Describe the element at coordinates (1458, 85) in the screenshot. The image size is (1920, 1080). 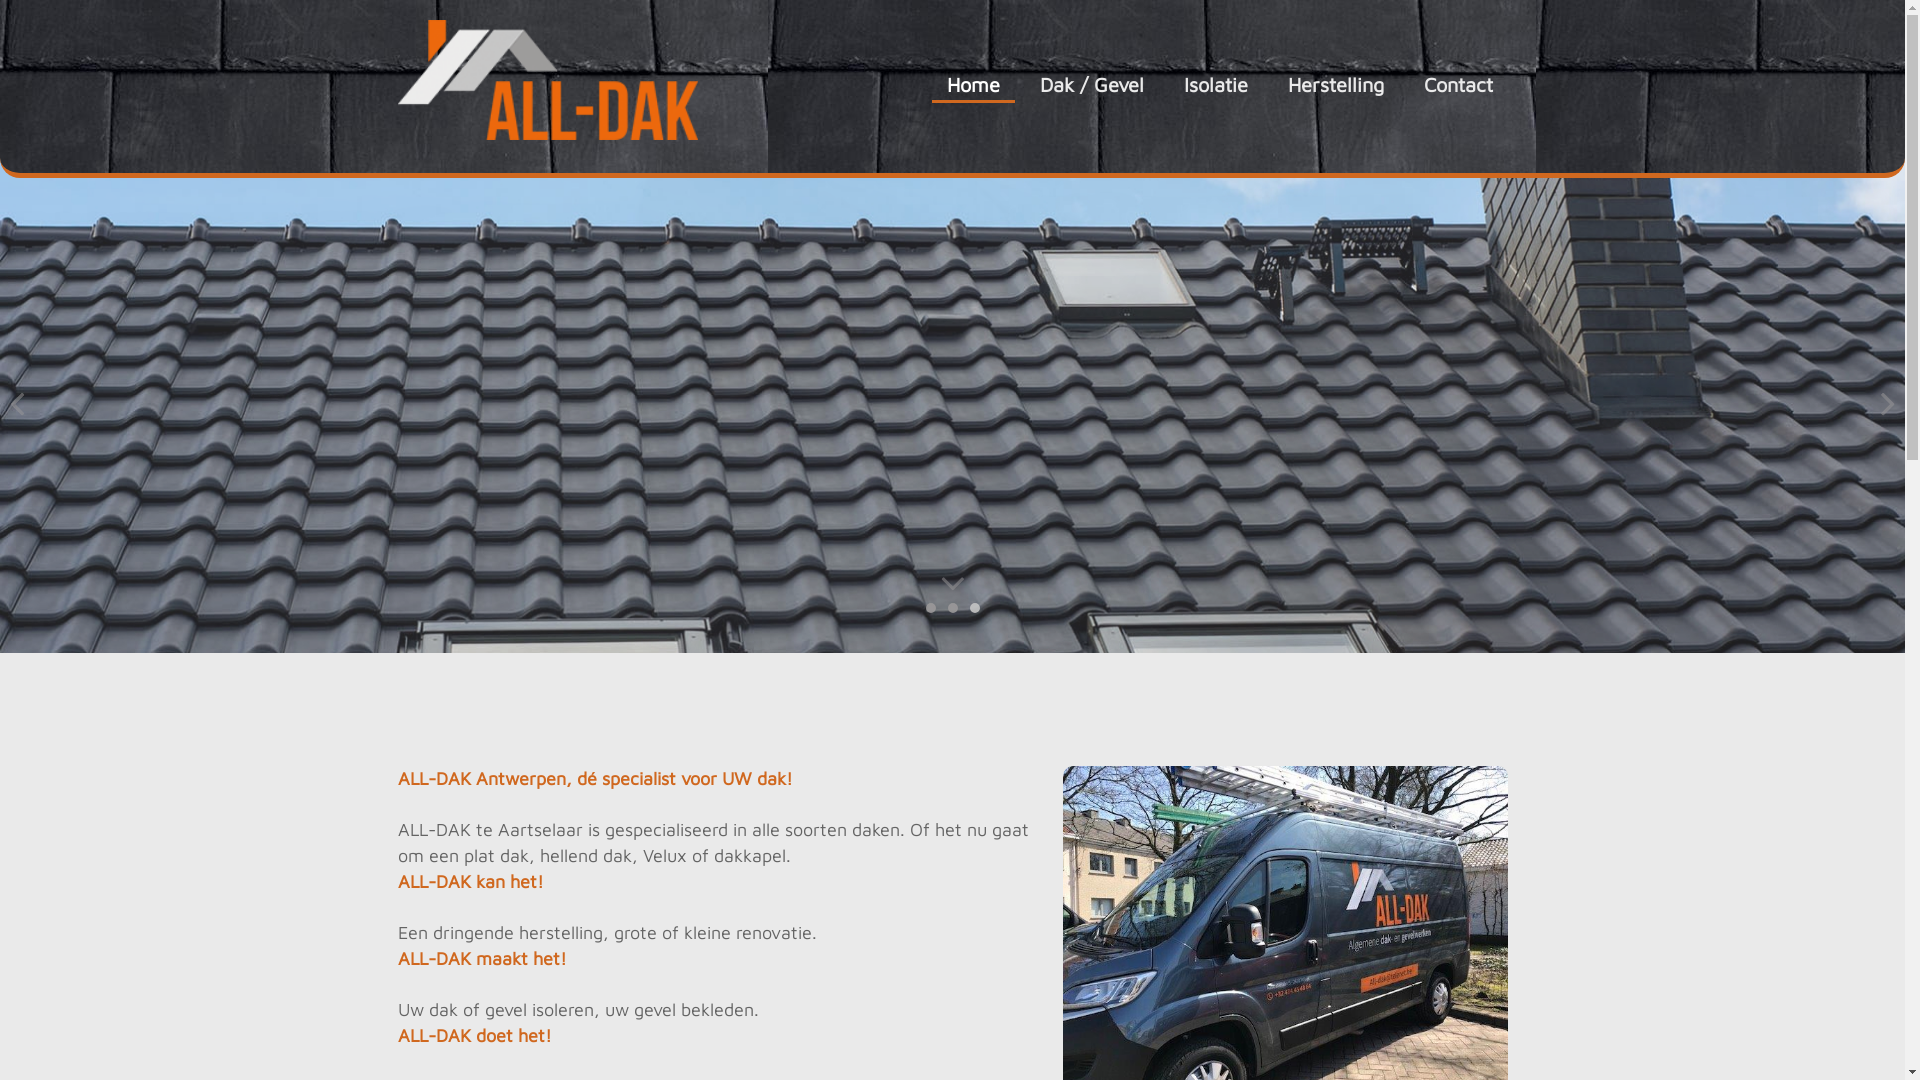
I see `Contact` at that location.